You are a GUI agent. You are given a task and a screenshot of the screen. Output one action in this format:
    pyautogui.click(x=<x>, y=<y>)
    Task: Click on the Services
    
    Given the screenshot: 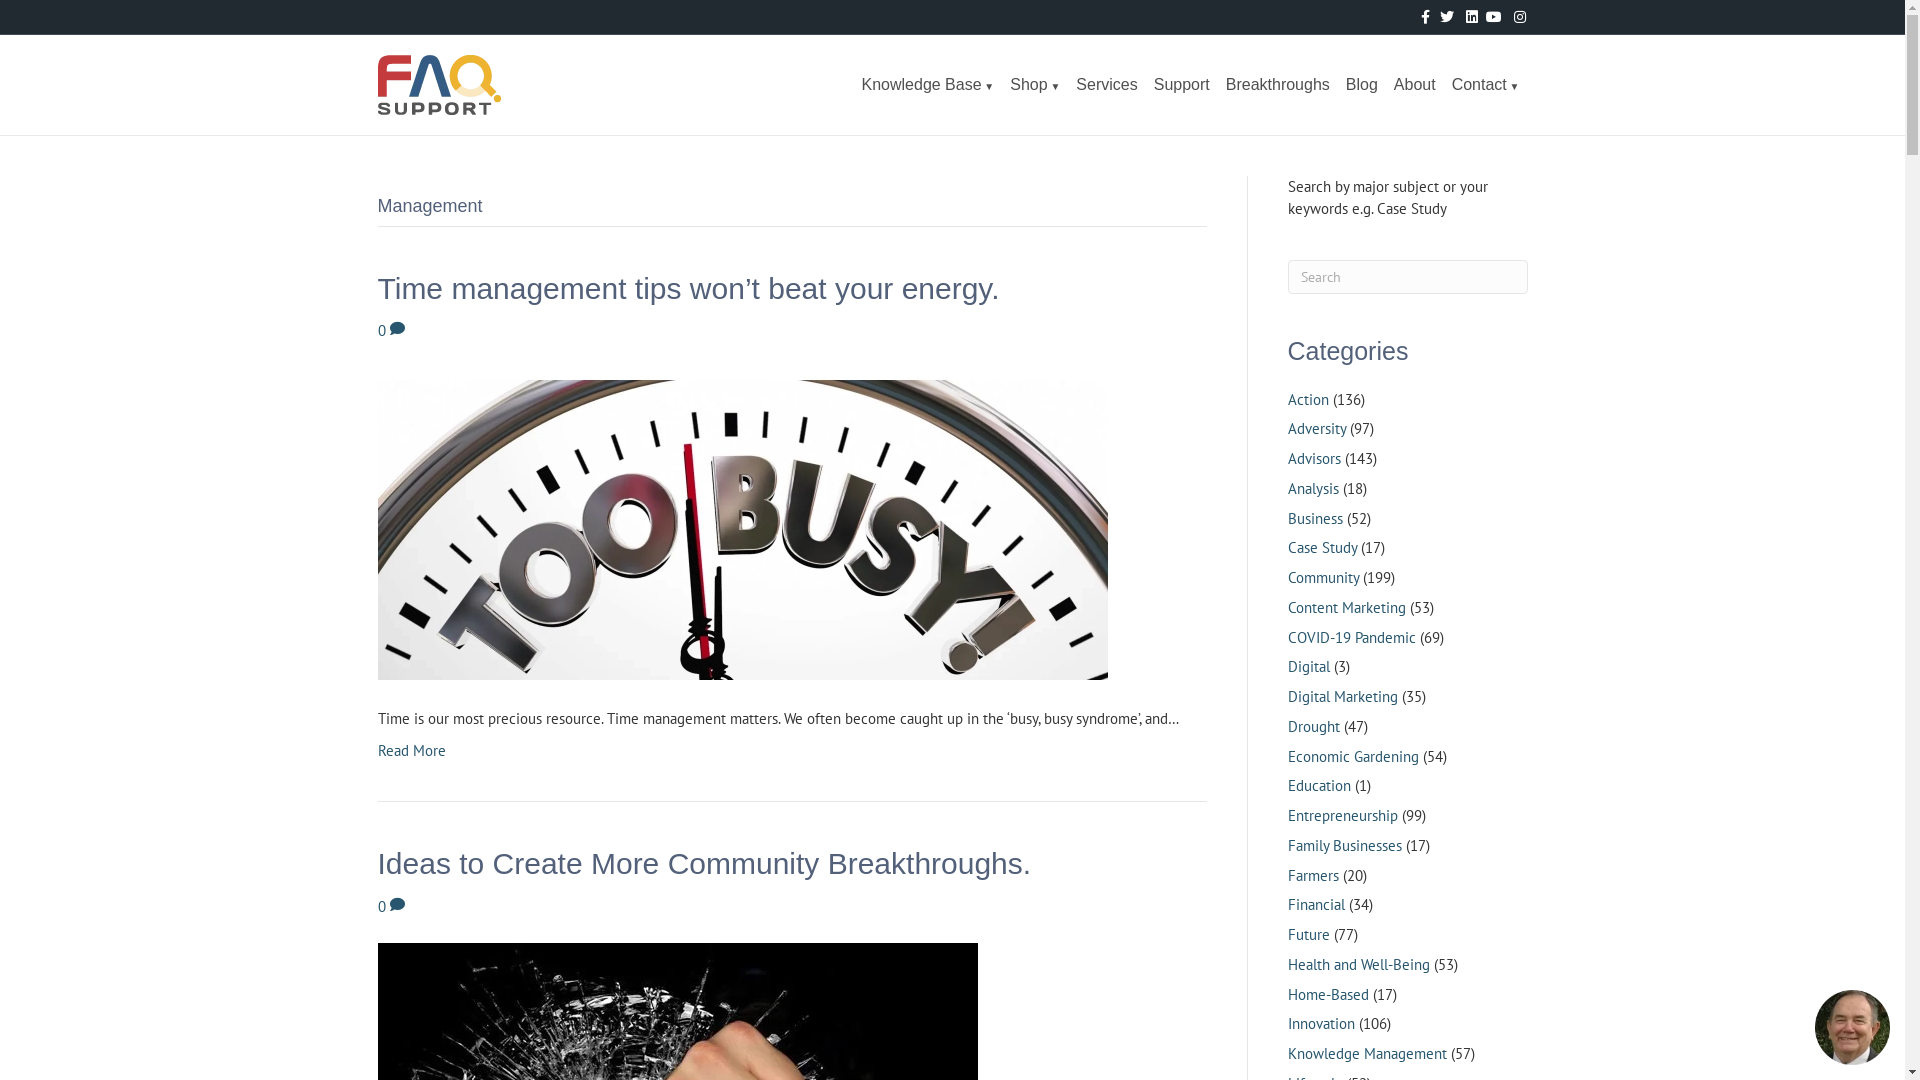 What is the action you would take?
    pyautogui.click(x=1106, y=85)
    